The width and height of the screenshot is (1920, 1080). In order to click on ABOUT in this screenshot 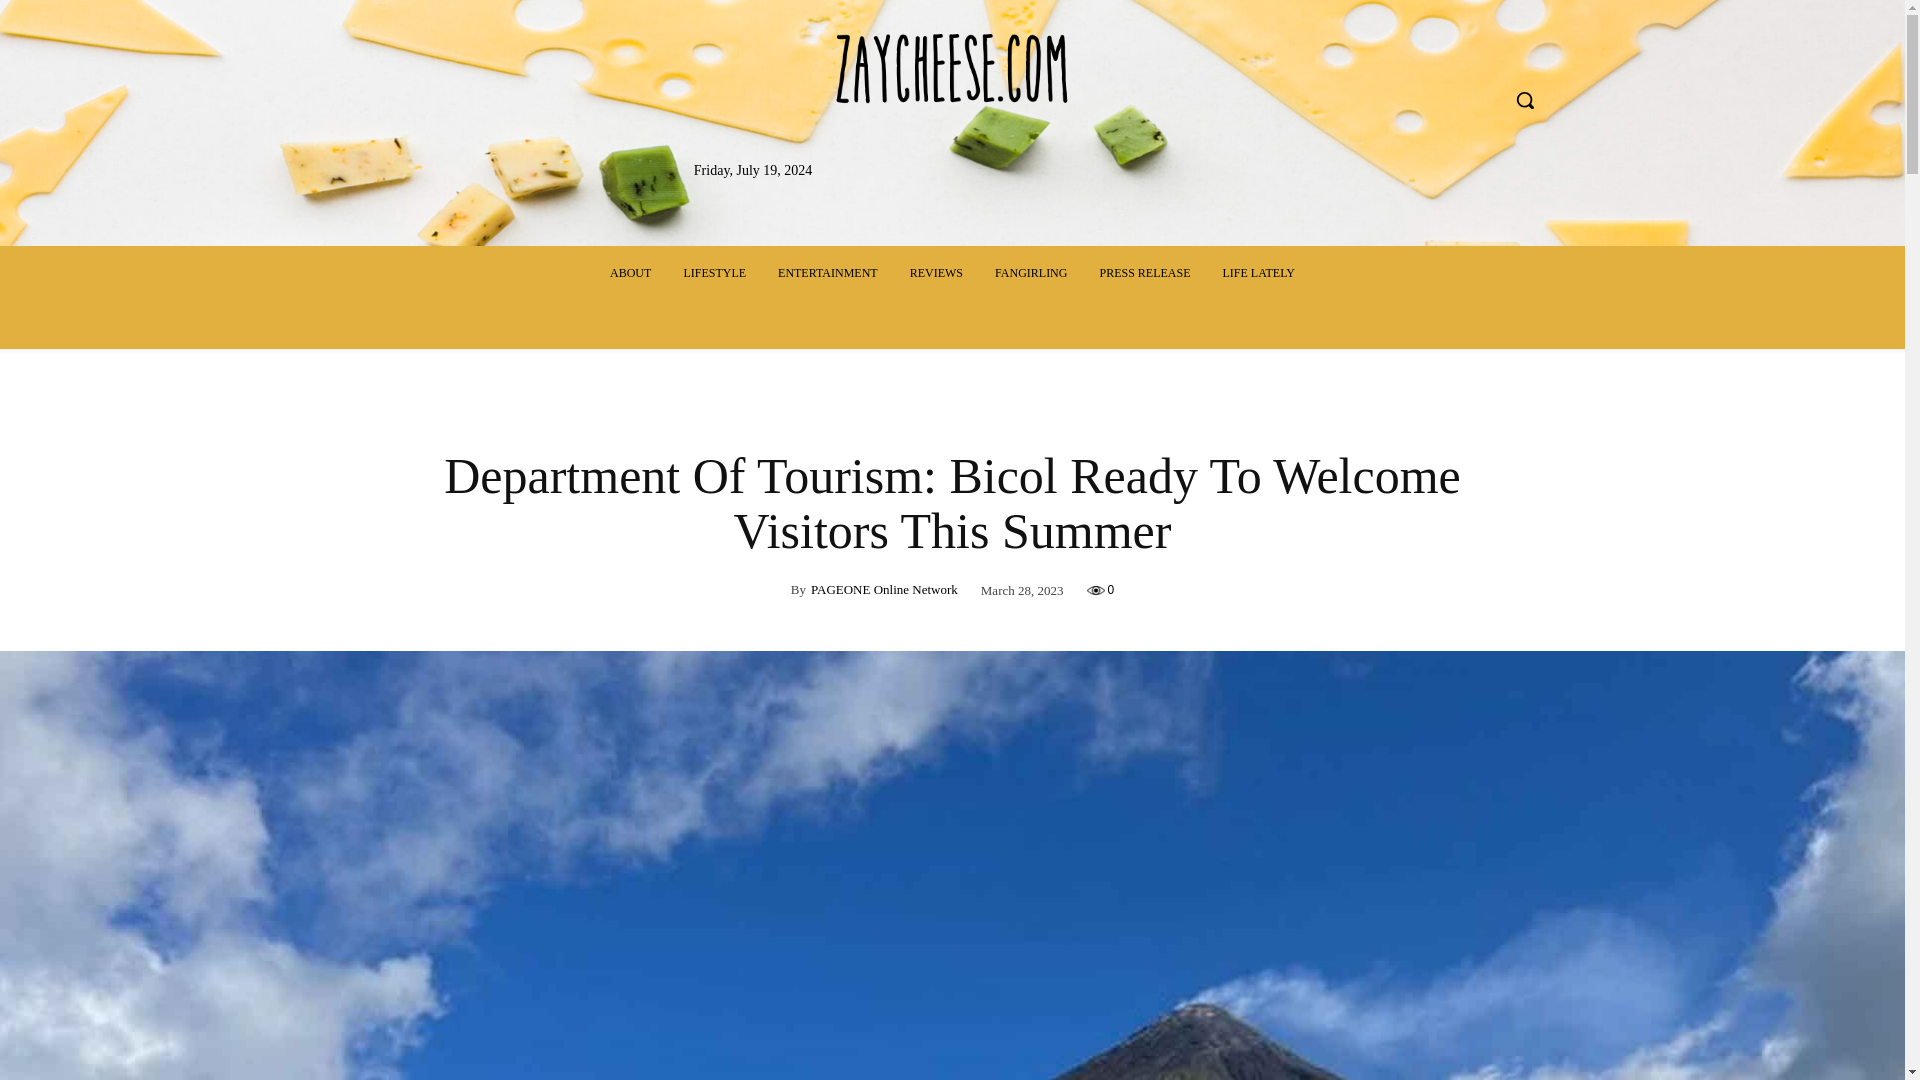, I will do `click(630, 274)`.